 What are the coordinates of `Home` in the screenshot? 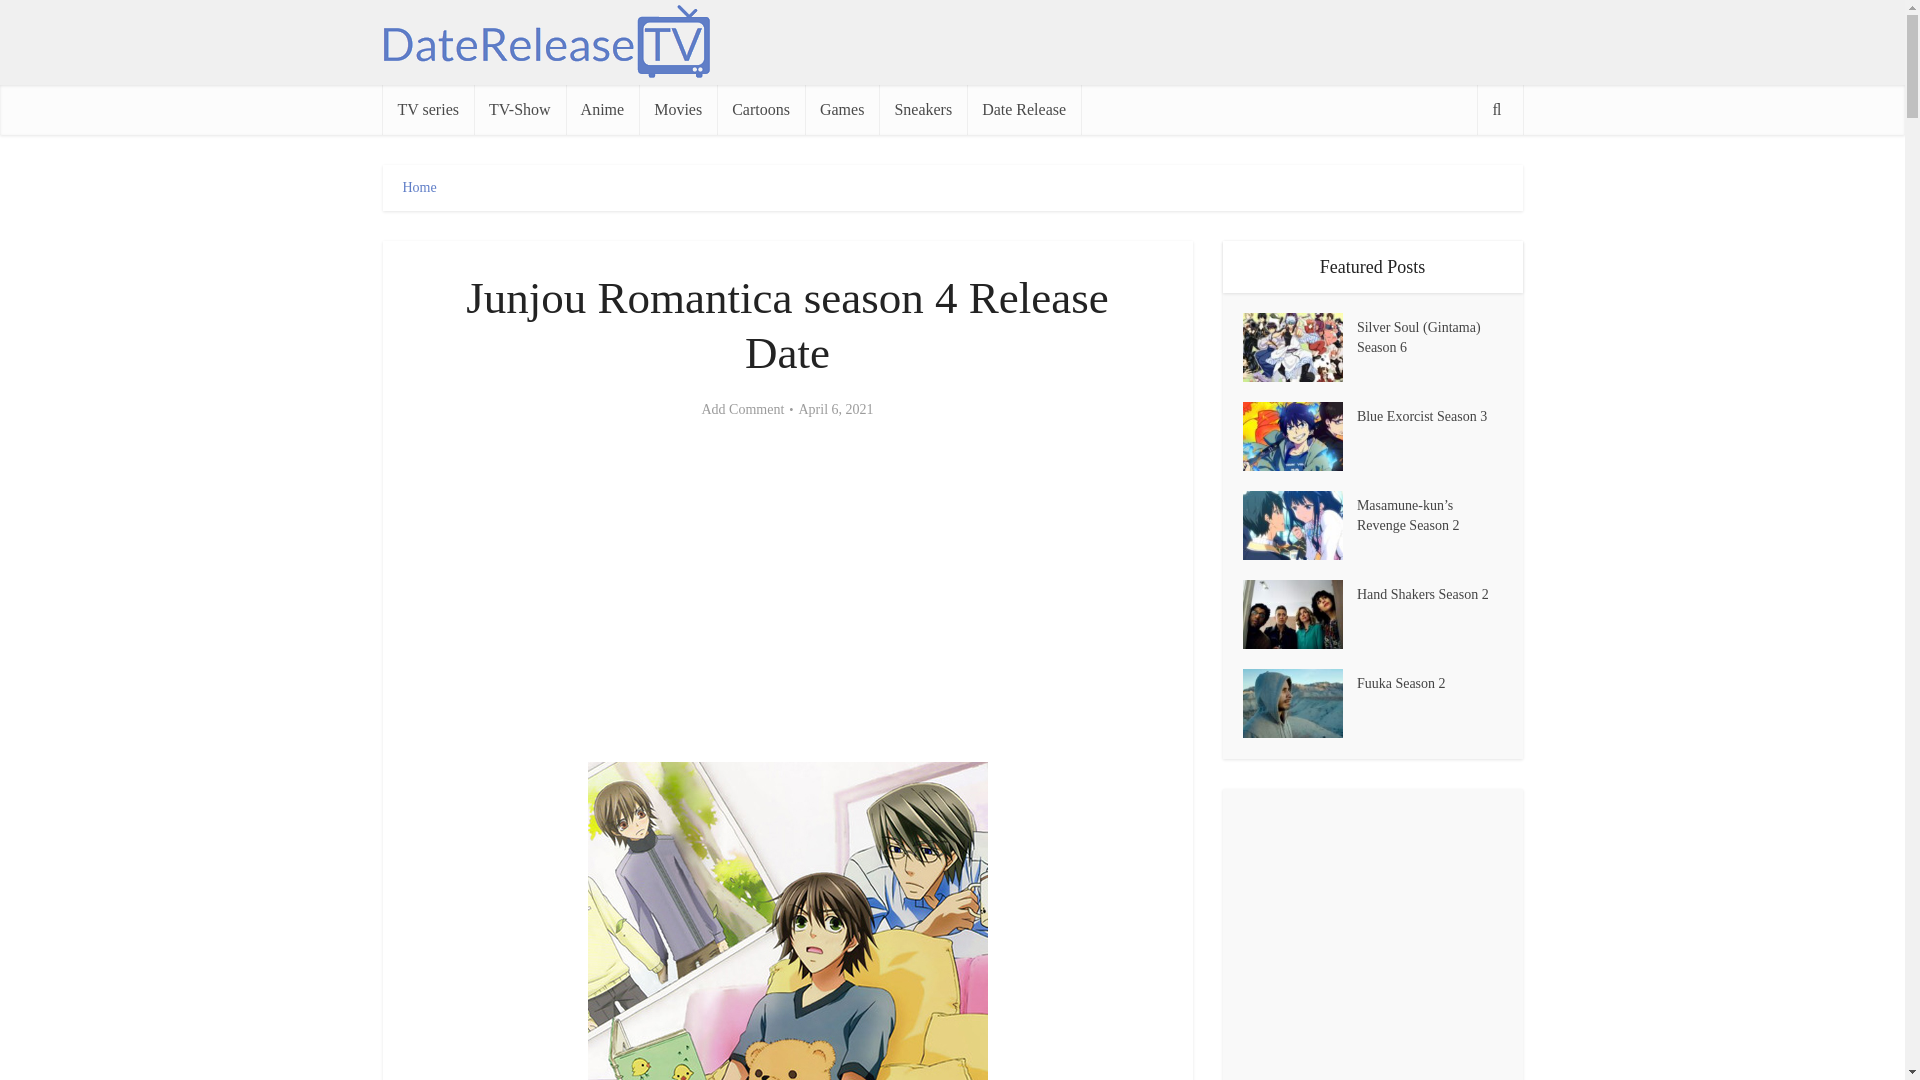 It's located at (418, 188).